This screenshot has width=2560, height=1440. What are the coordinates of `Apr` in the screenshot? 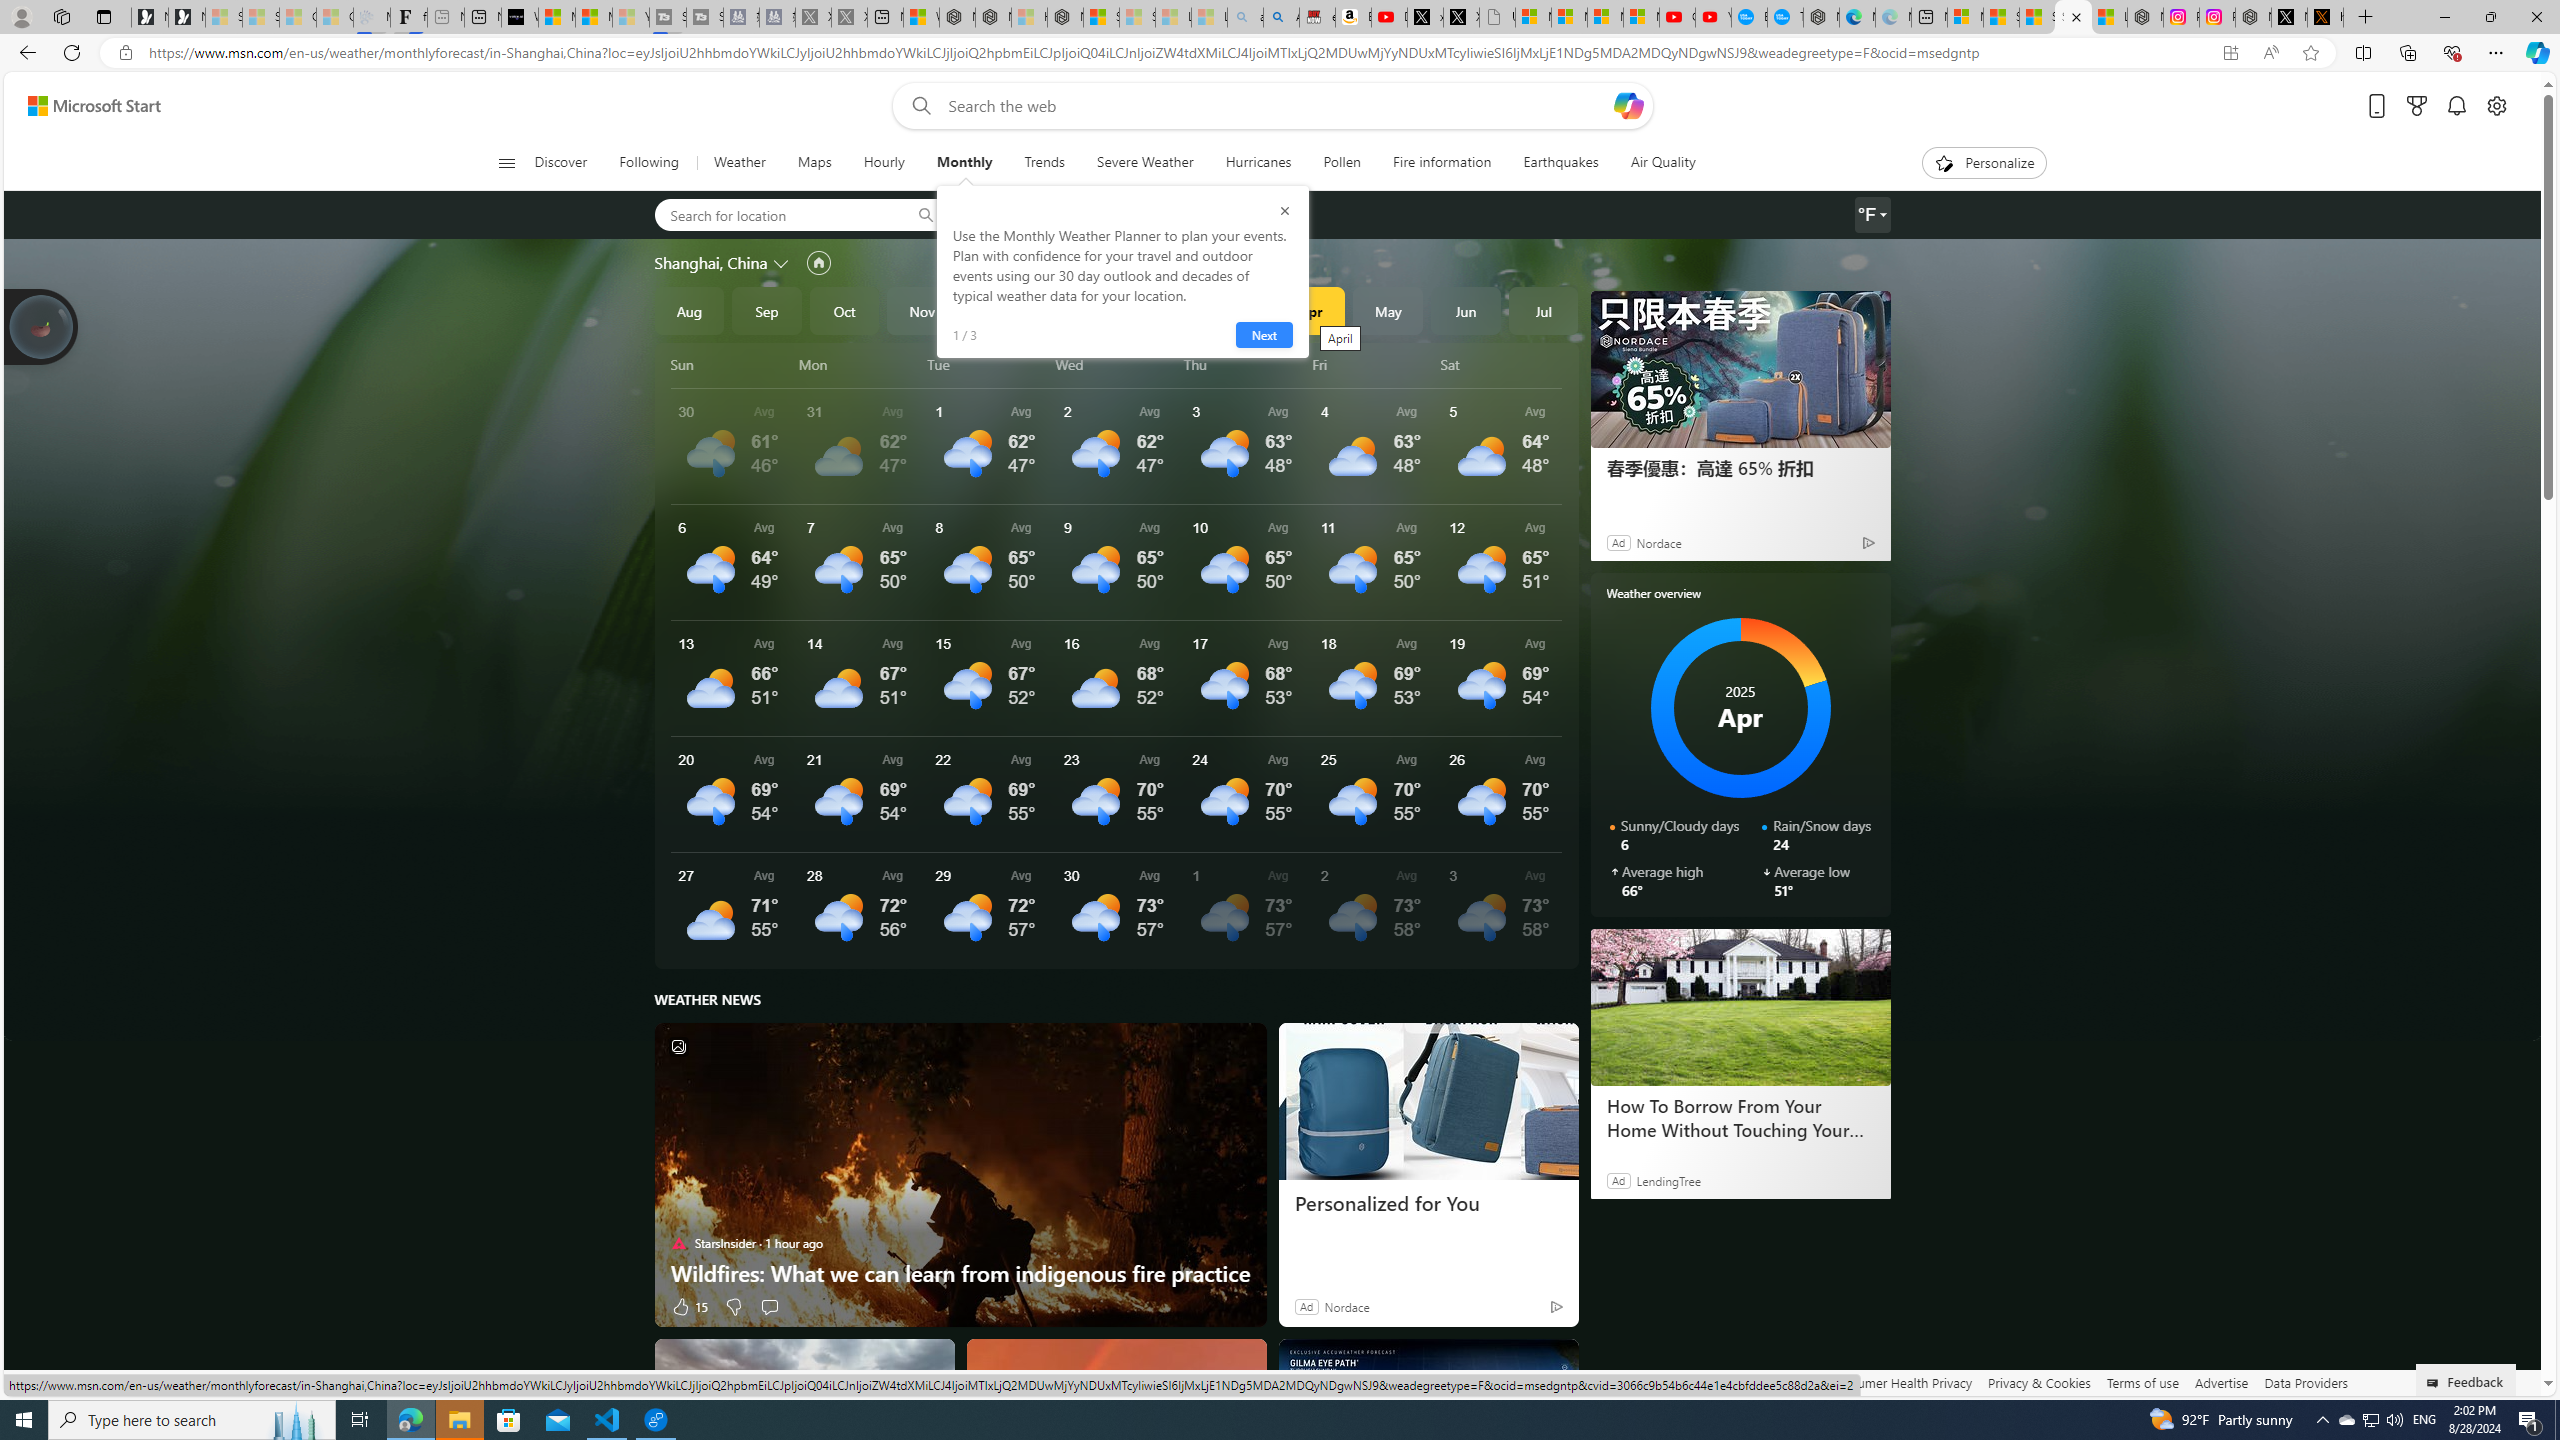 It's located at (1310, 310).